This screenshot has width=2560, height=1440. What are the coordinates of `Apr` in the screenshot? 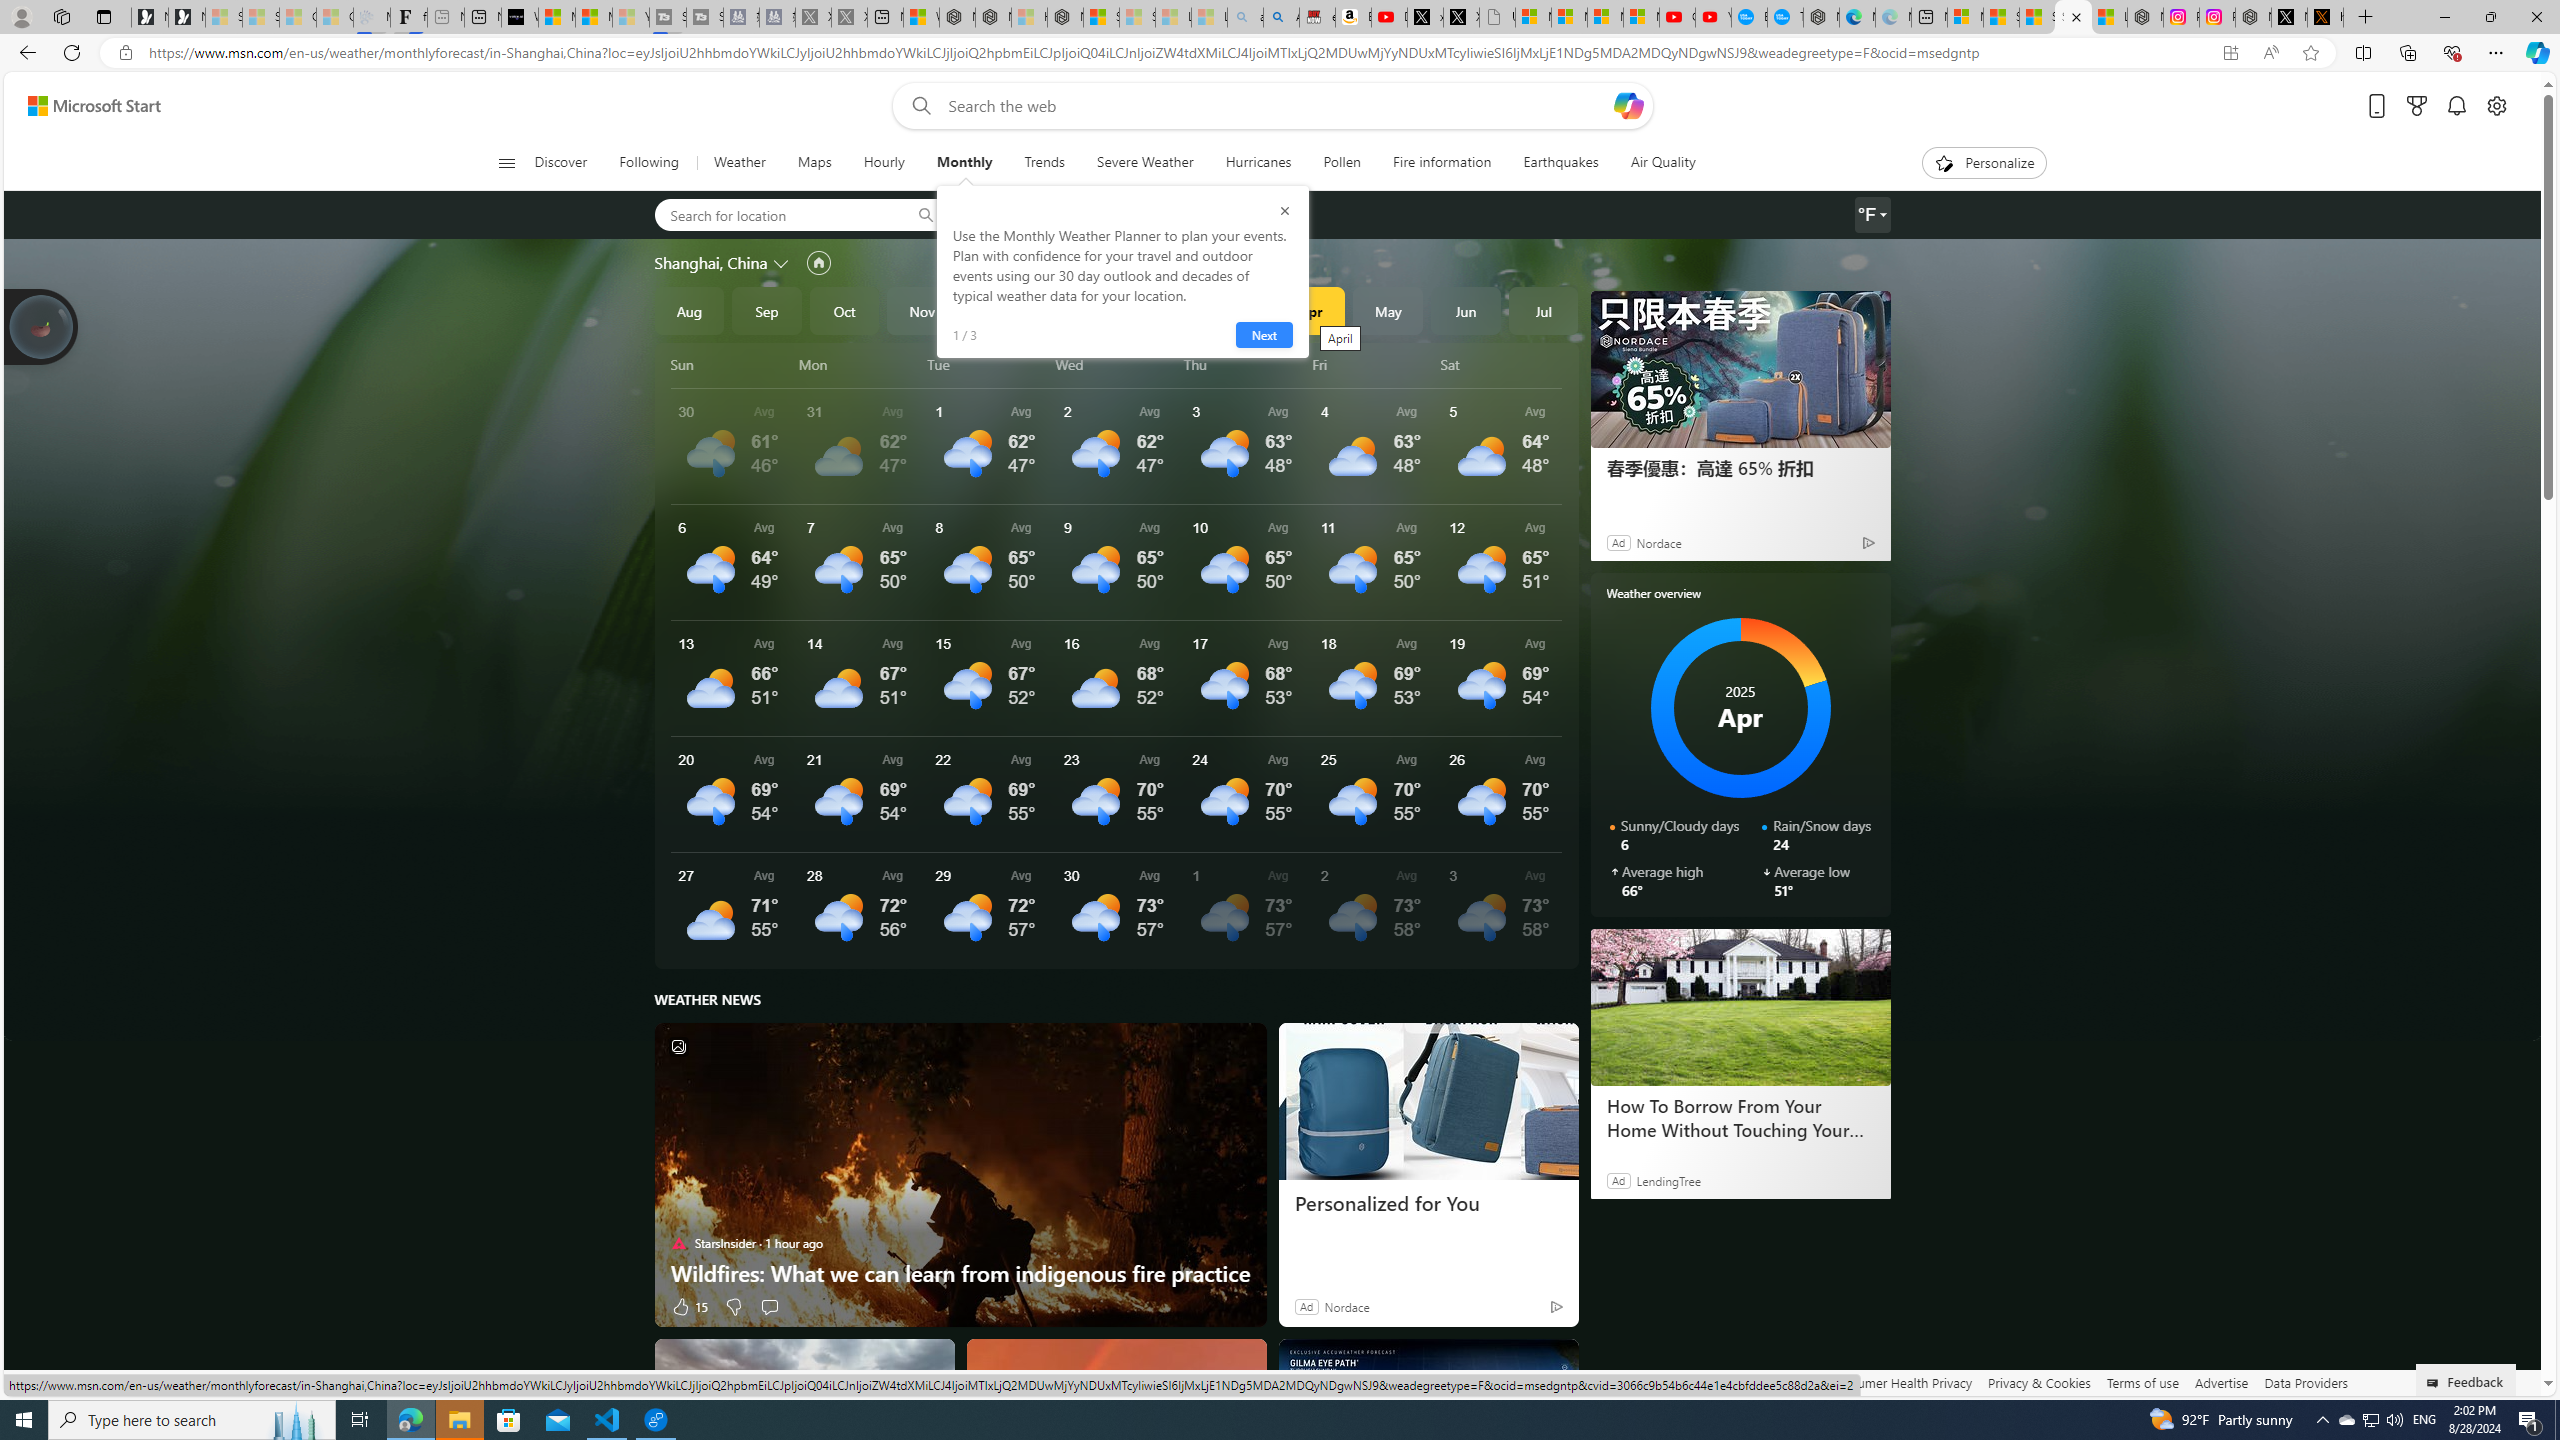 It's located at (1310, 310).